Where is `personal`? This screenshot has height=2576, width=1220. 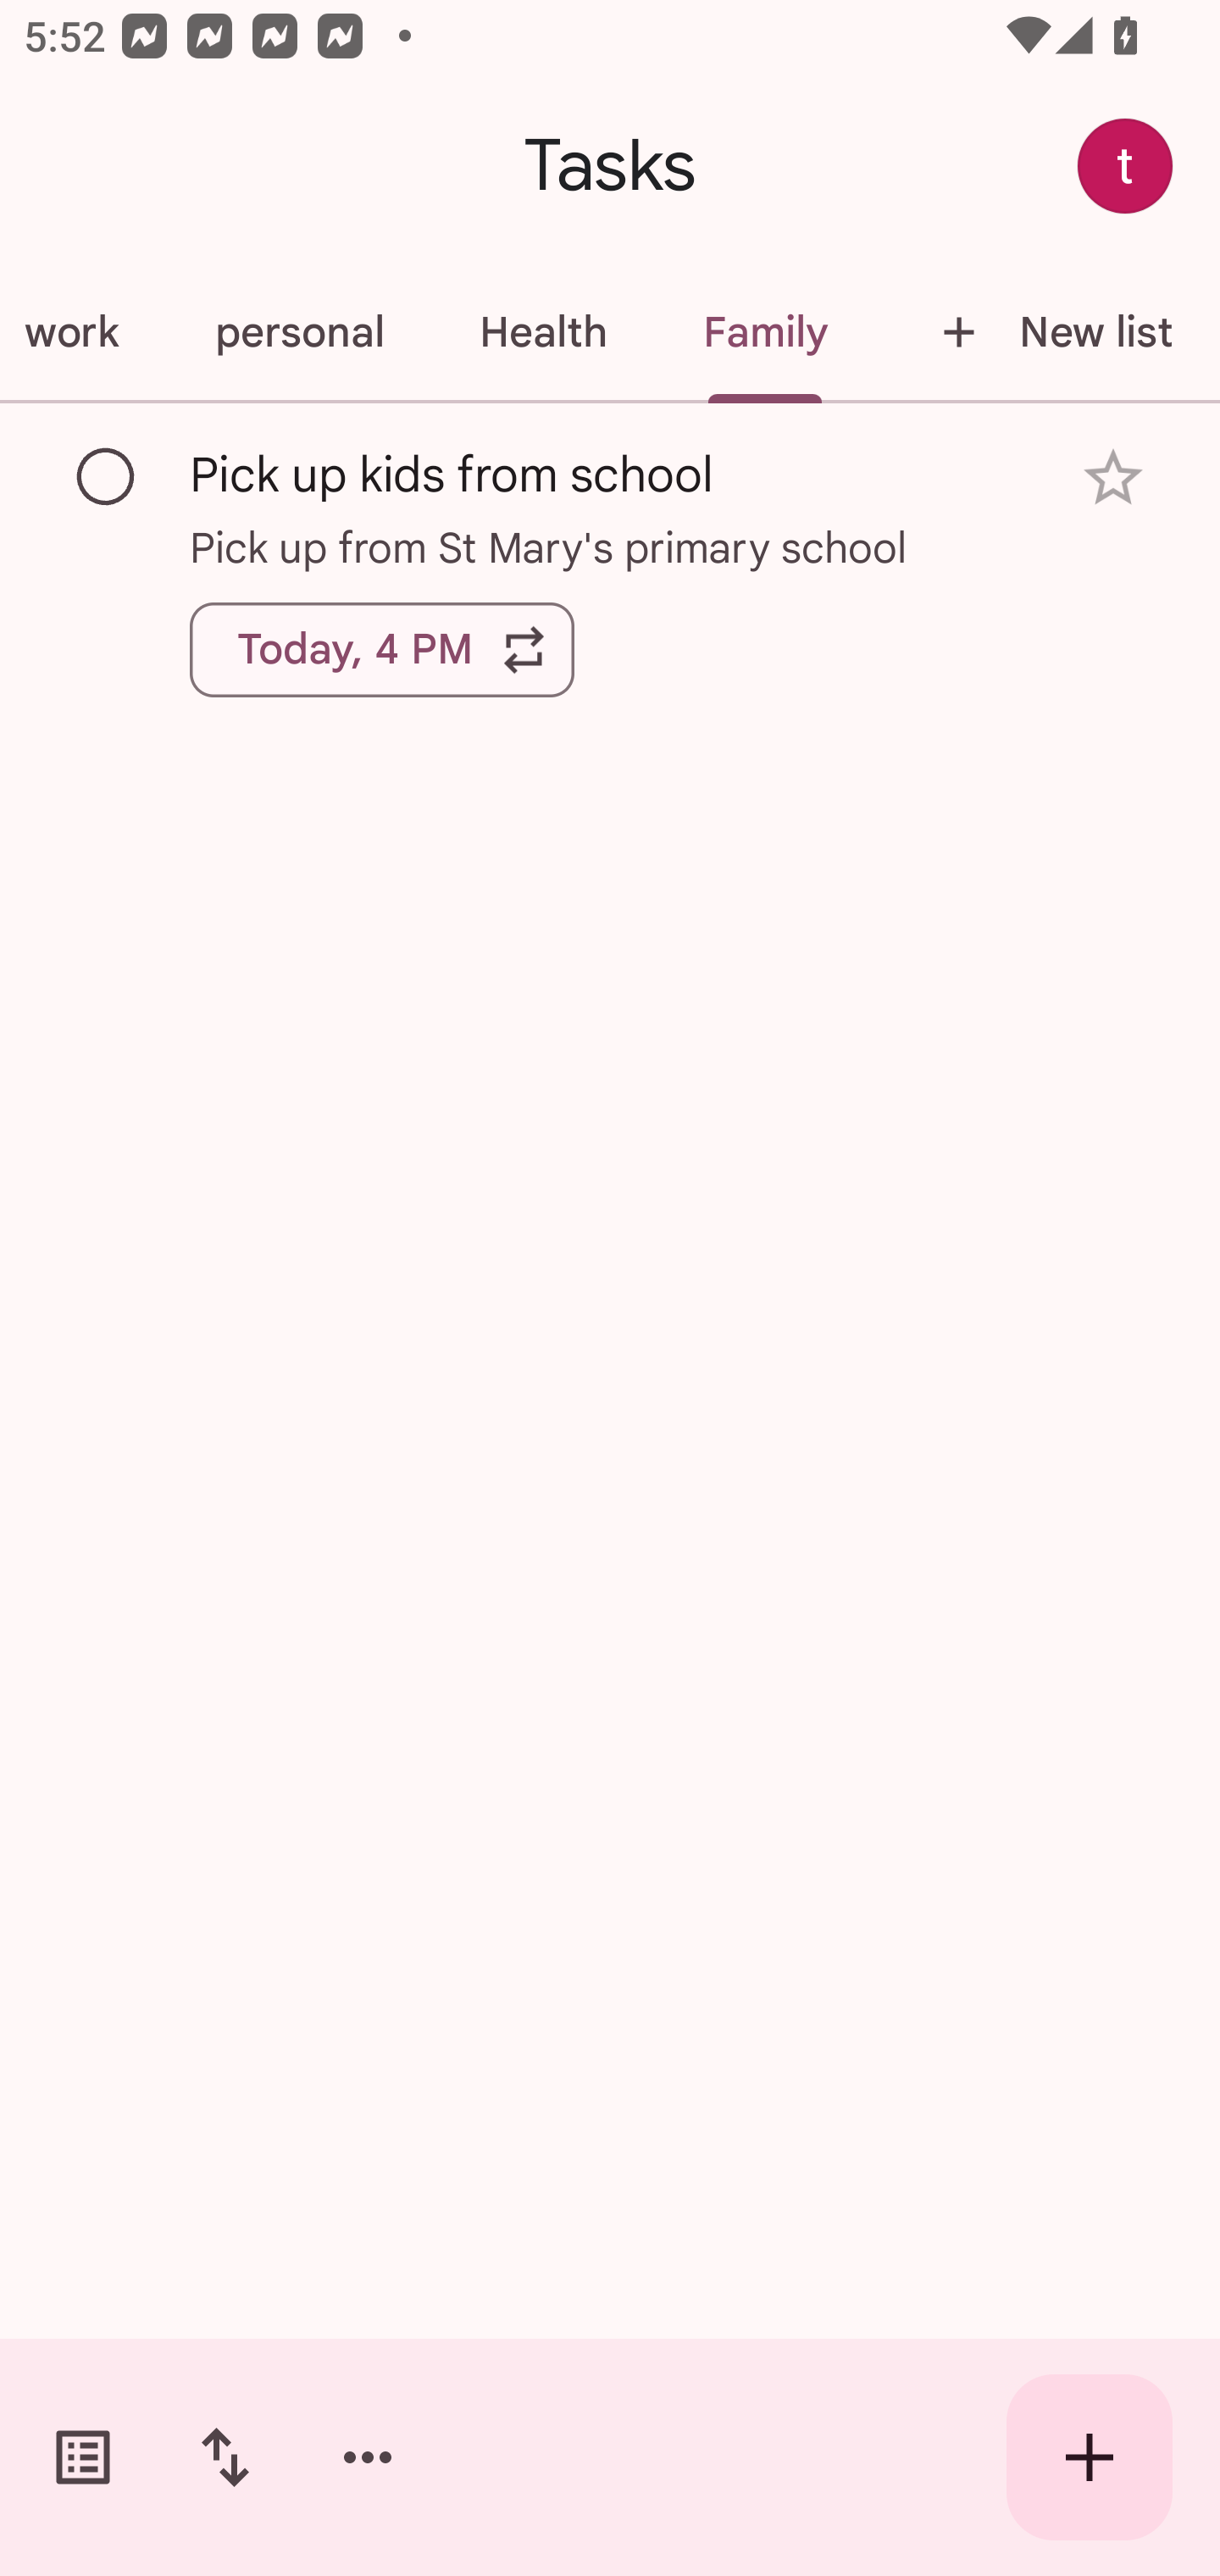 personal is located at coordinates (298, 332).